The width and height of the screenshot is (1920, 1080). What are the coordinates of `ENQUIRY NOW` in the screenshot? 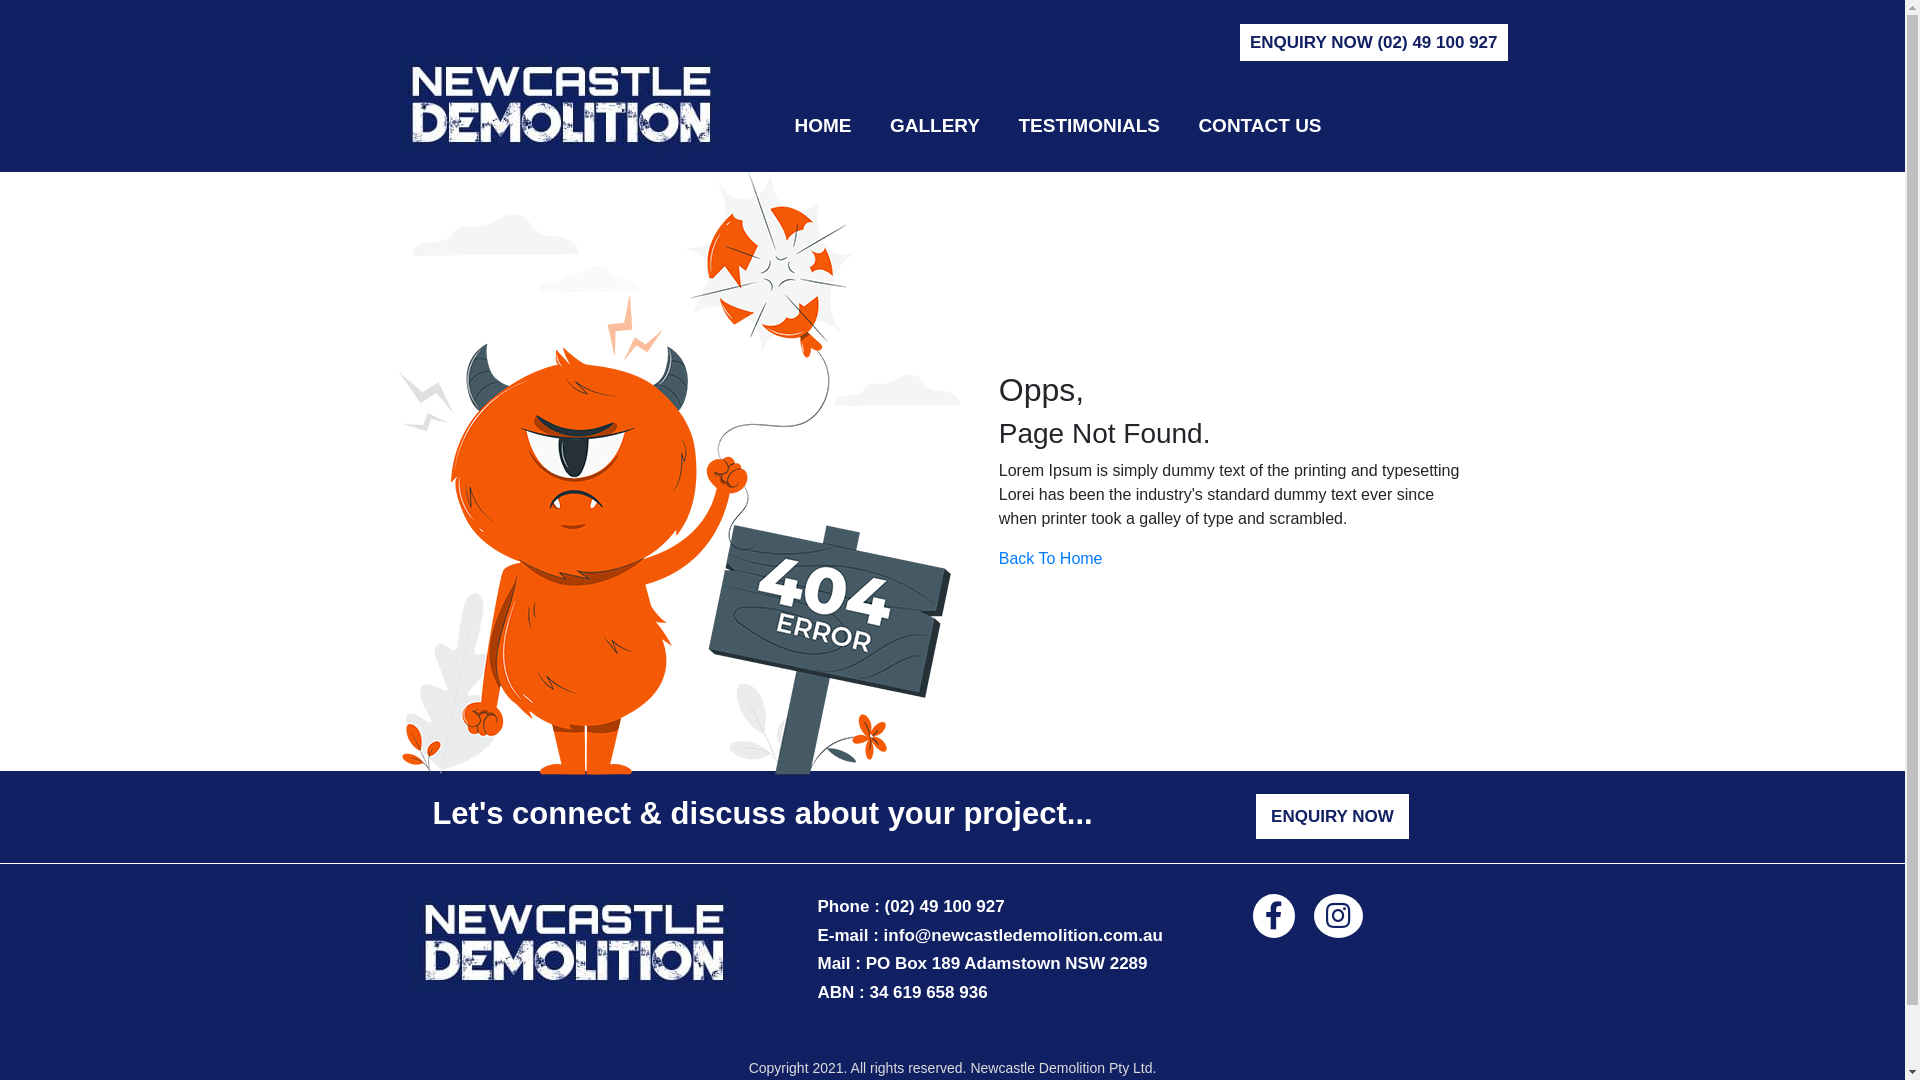 It's located at (1332, 816).